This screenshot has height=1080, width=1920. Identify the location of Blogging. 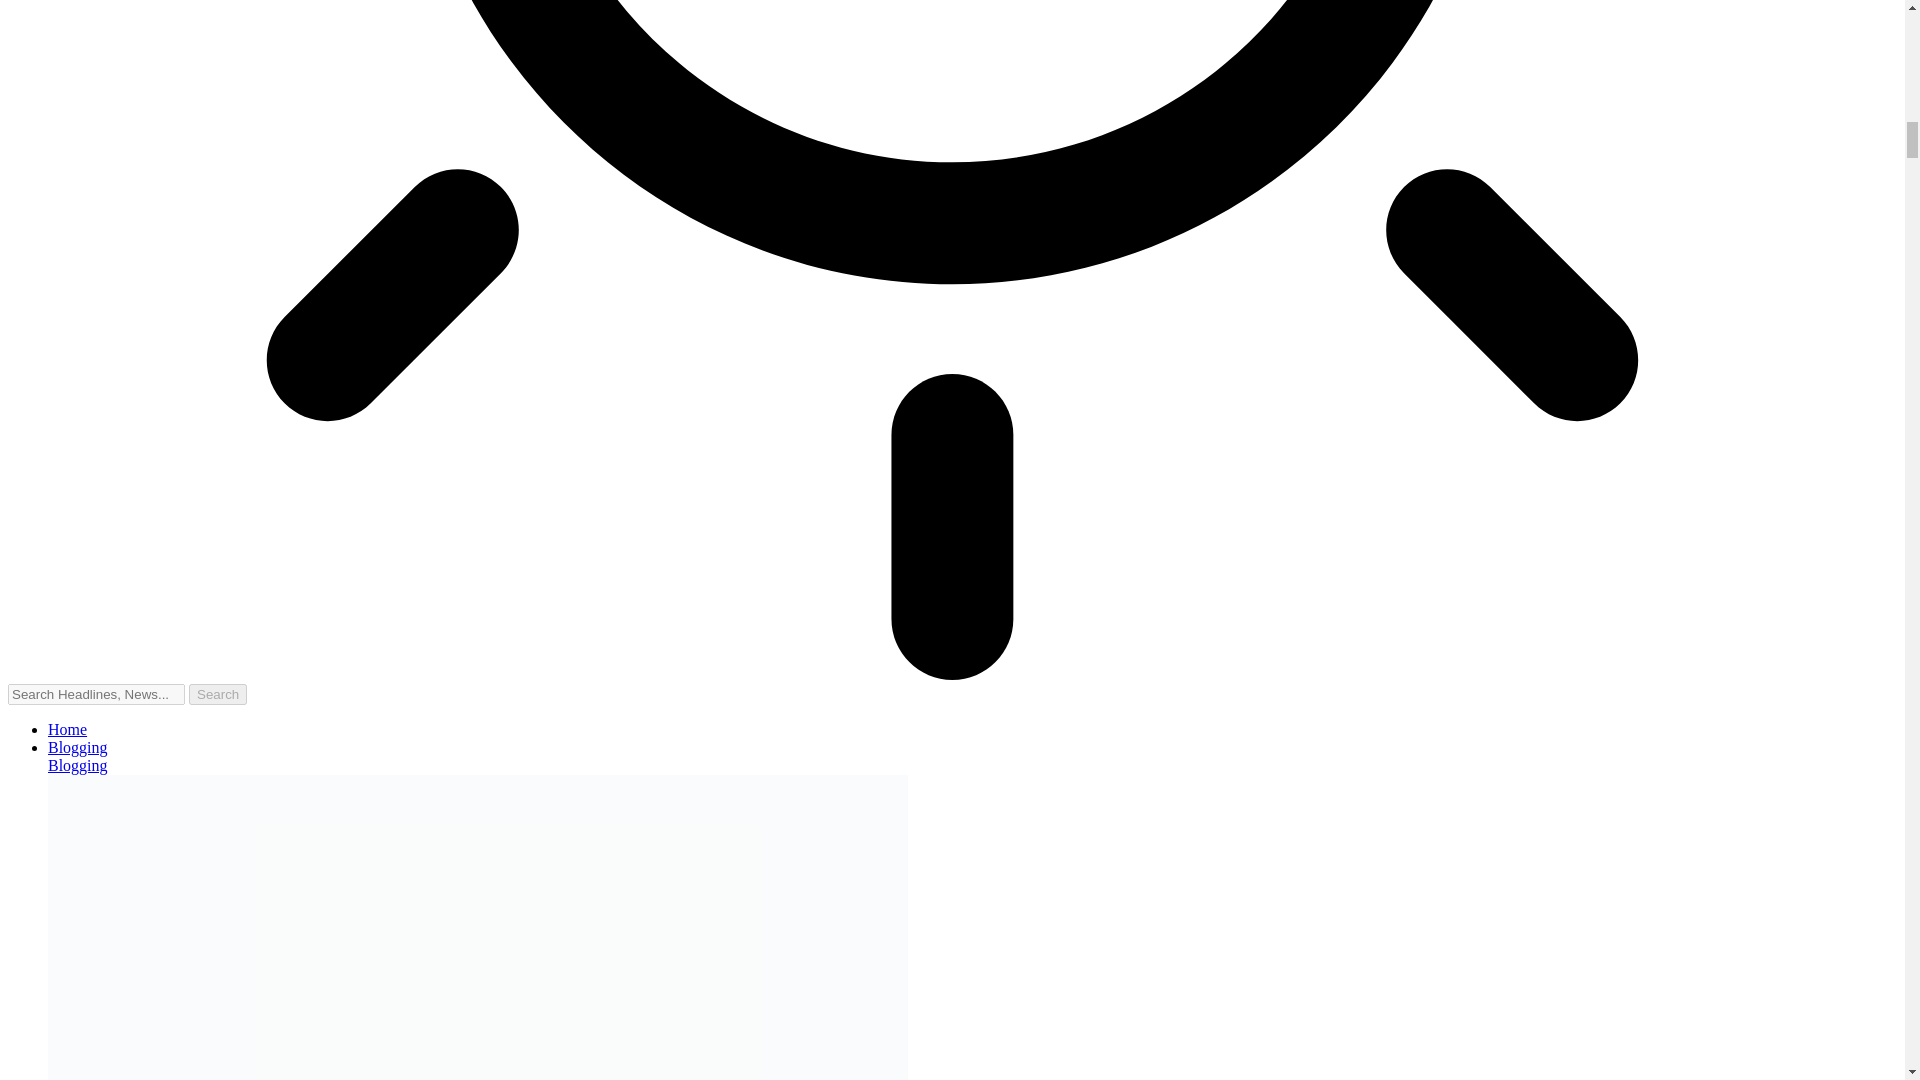
(78, 766).